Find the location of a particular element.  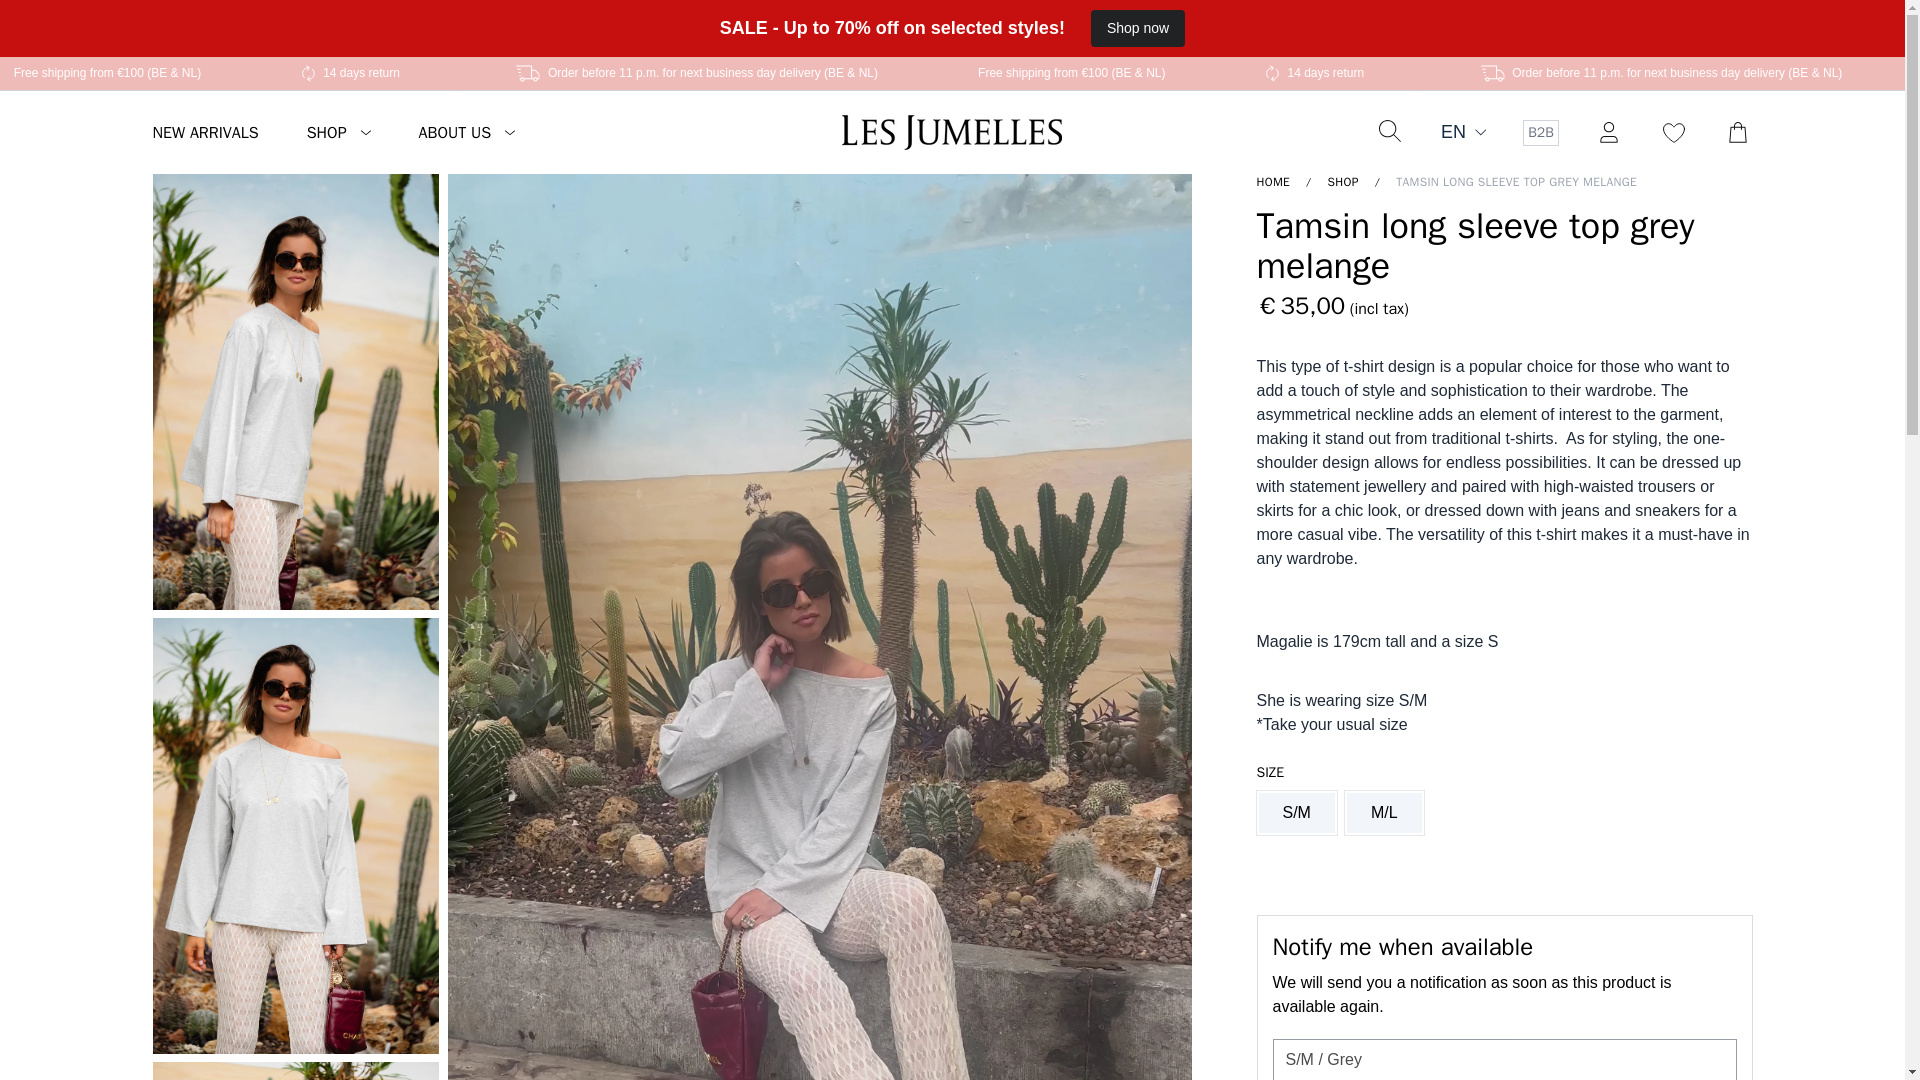

Shop now is located at coordinates (1137, 28).